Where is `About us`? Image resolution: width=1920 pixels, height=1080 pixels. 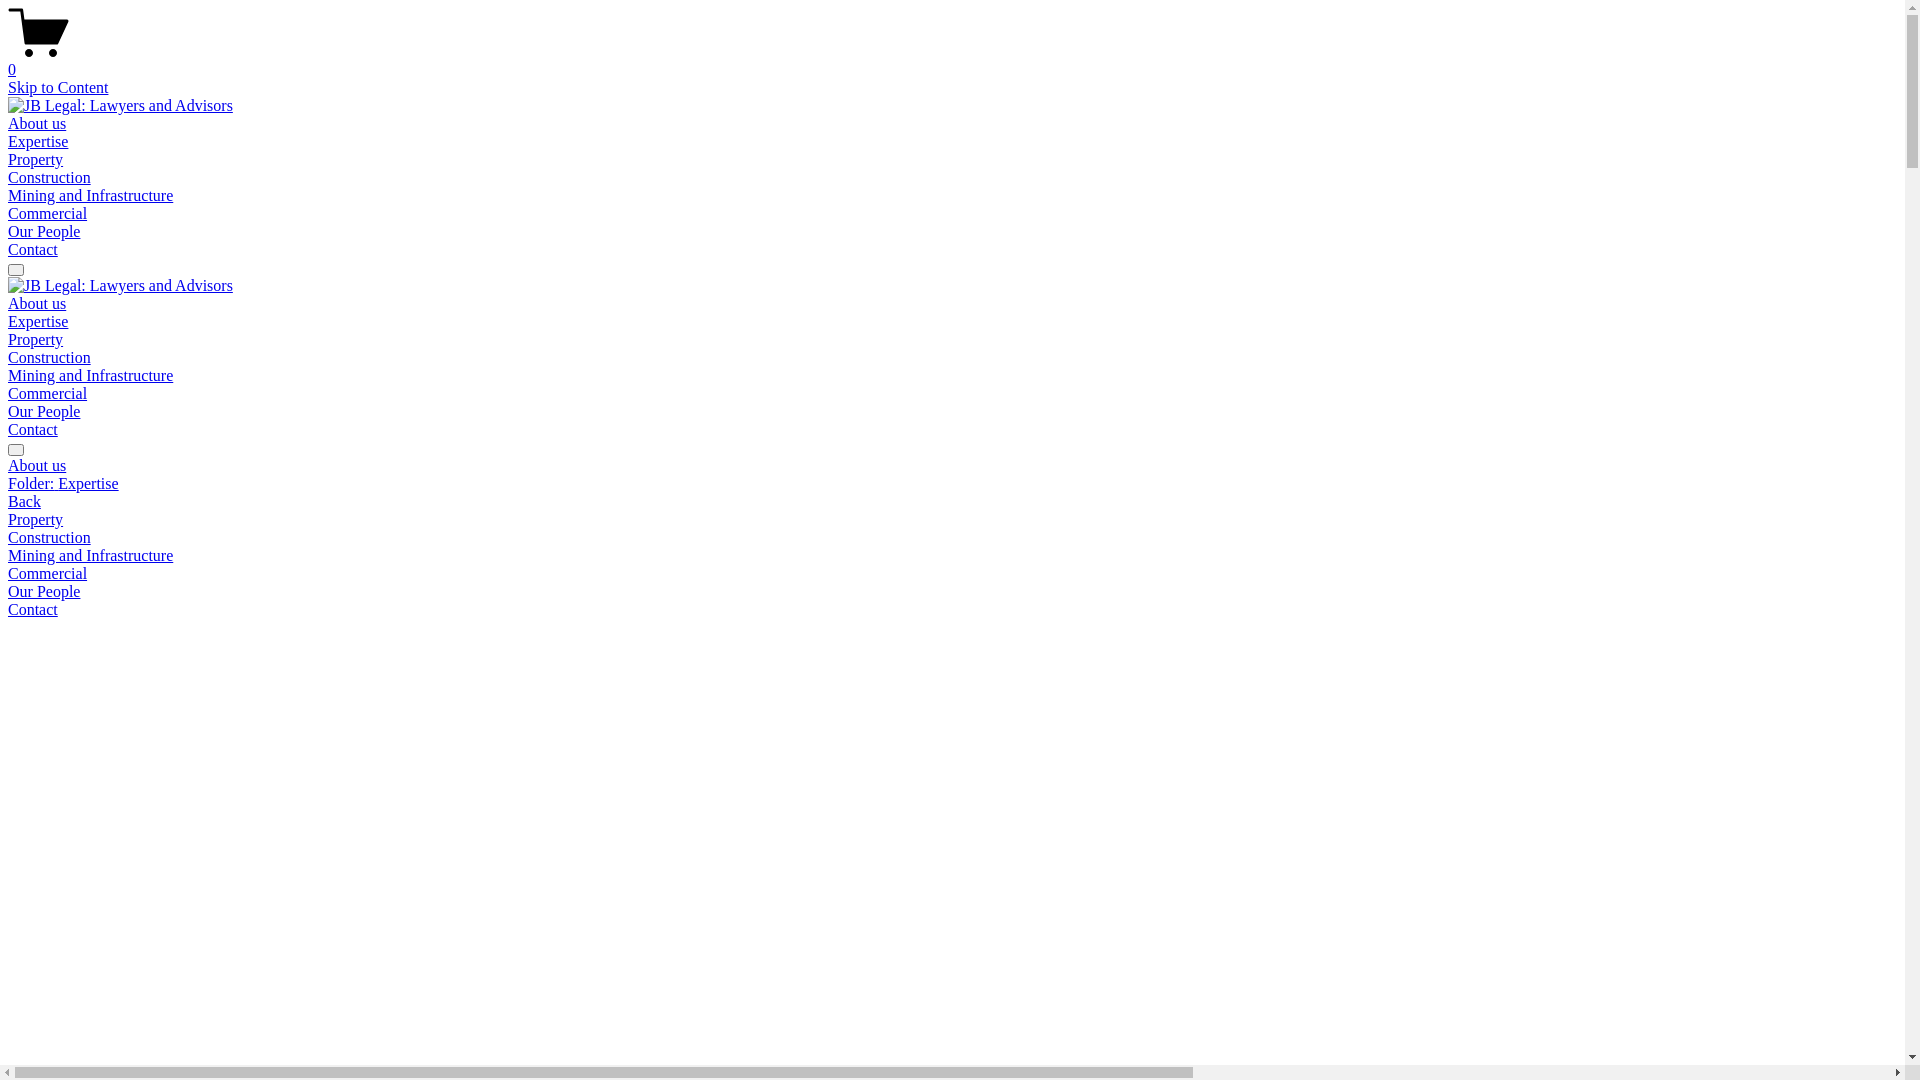 About us is located at coordinates (37, 303).